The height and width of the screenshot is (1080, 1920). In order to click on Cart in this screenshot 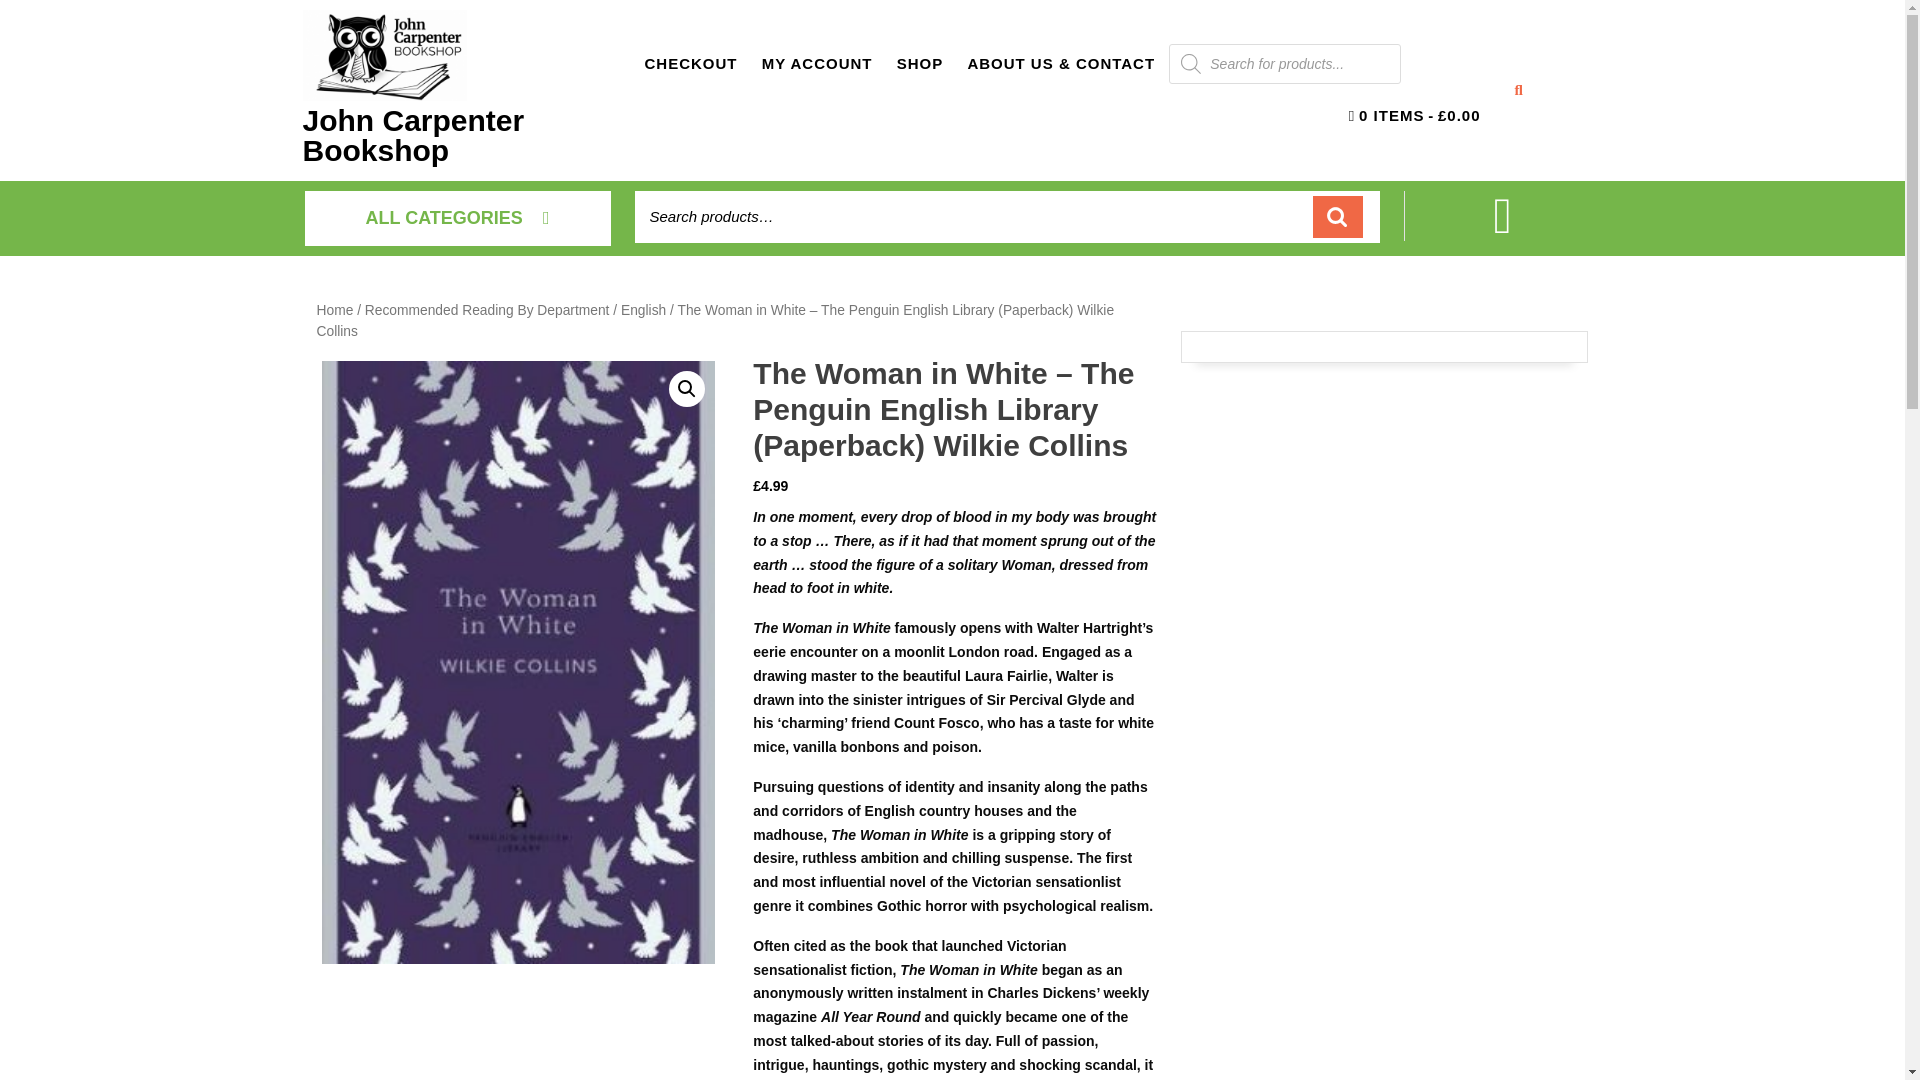, I will do `click(1502, 228)`.